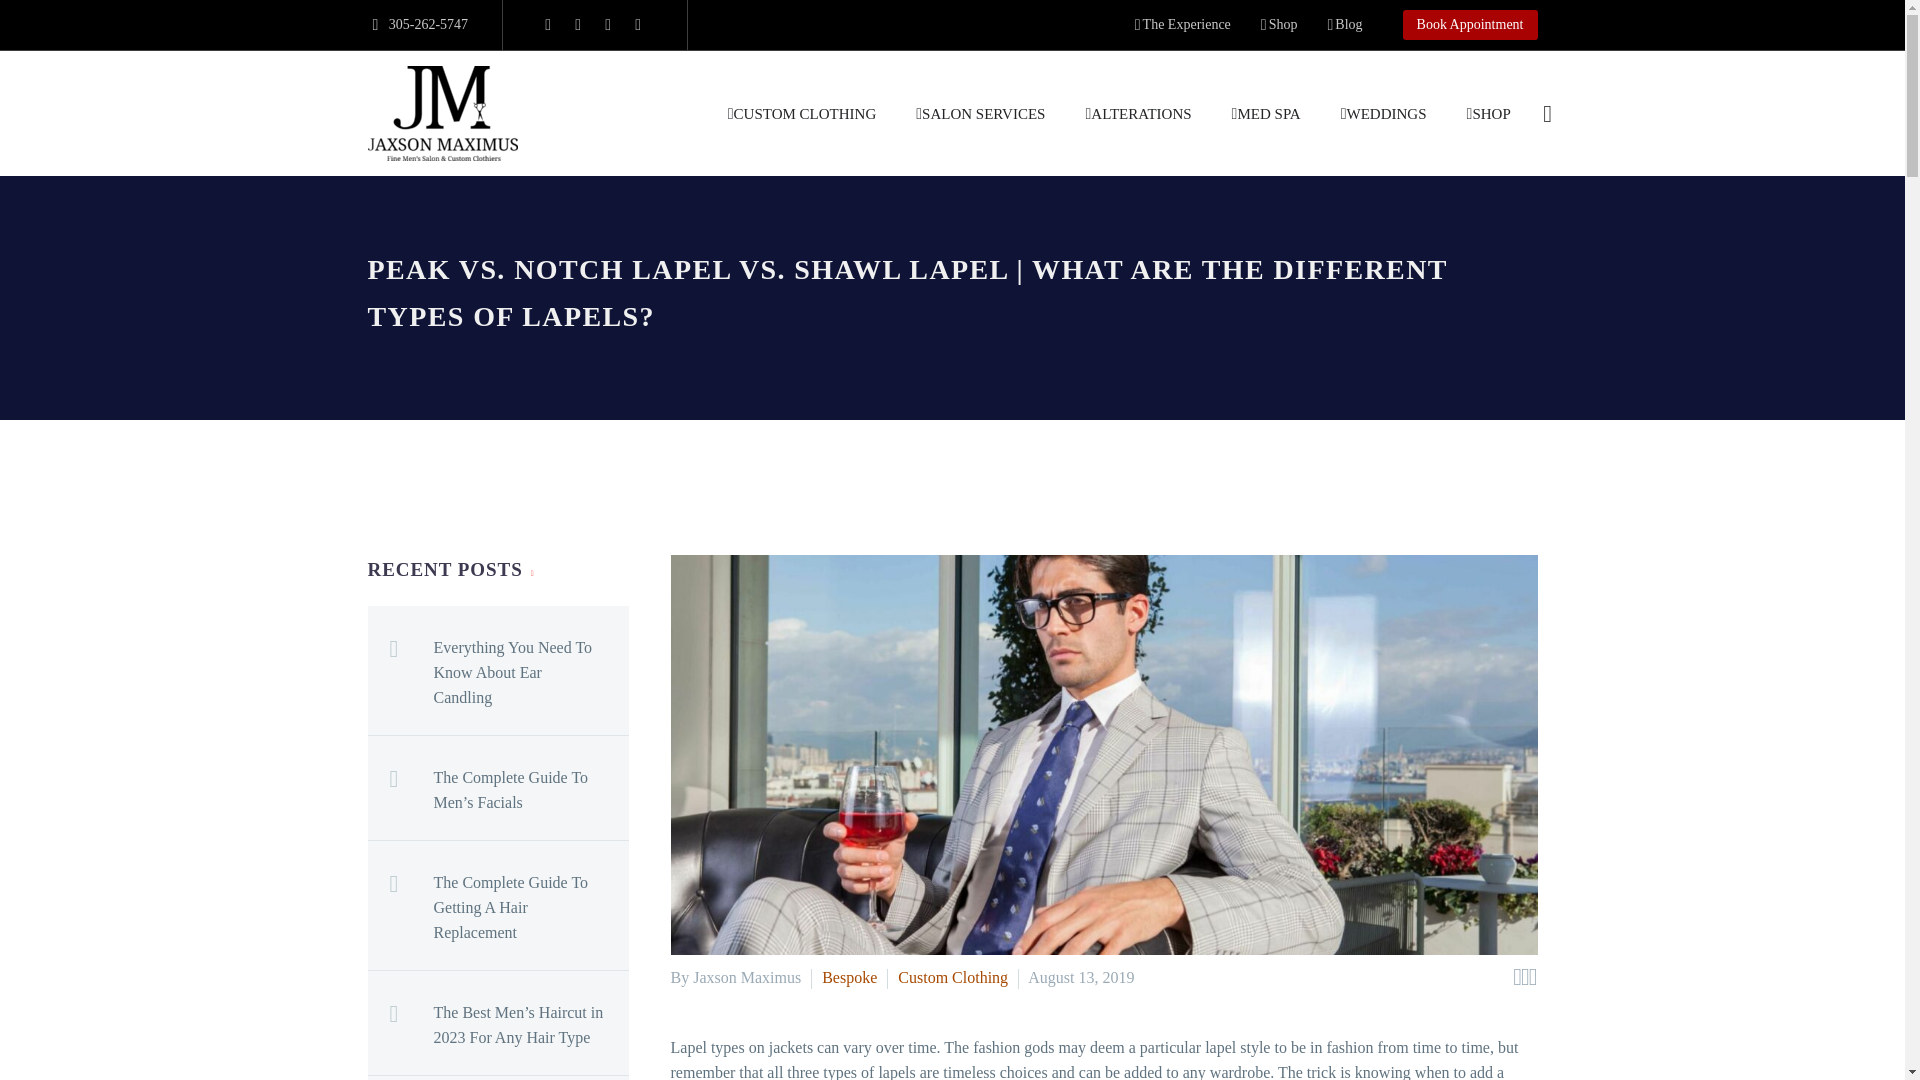 The width and height of the screenshot is (1920, 1080). I want to click on Book Appointment, so click(1470, 24).